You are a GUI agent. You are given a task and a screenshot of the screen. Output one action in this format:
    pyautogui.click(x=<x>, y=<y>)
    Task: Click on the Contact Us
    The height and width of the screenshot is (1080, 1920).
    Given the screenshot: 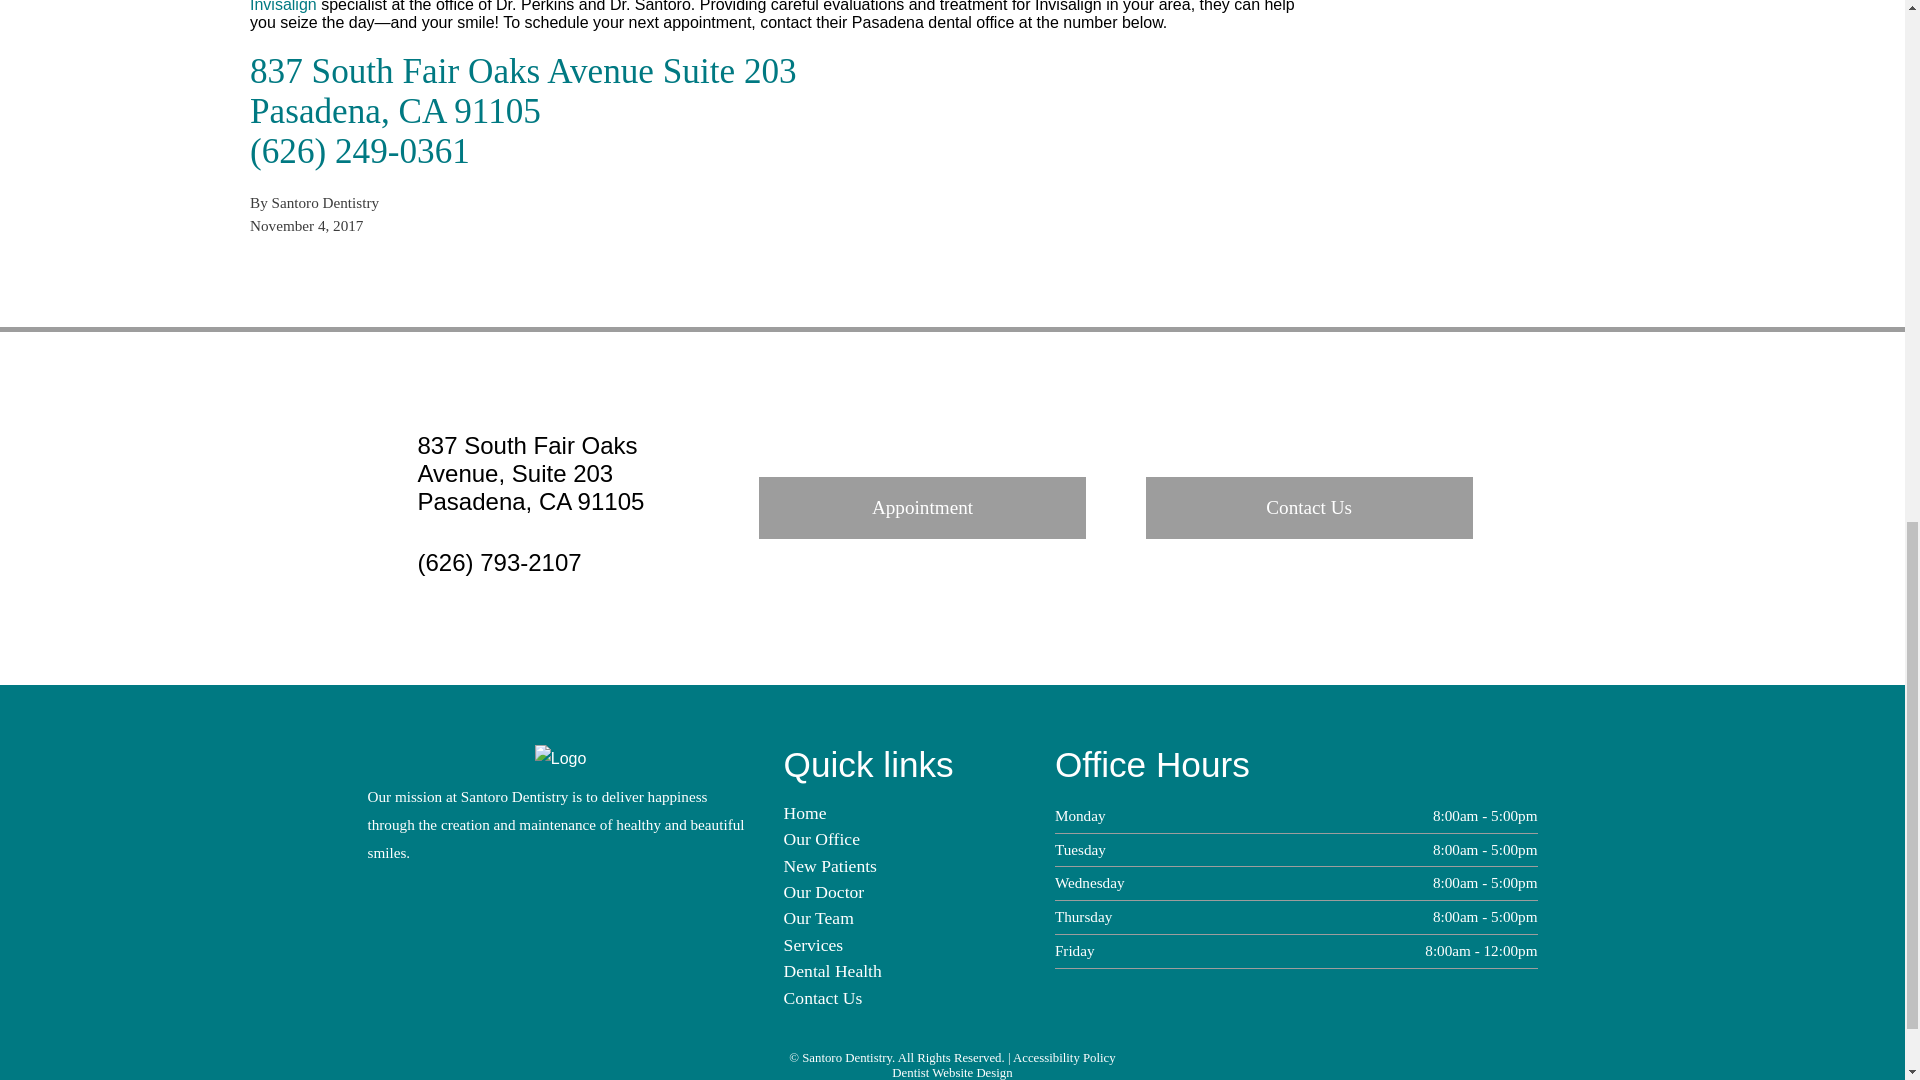 What is the action you would take?
    pyautogui.click(x=1309, y=508)
    